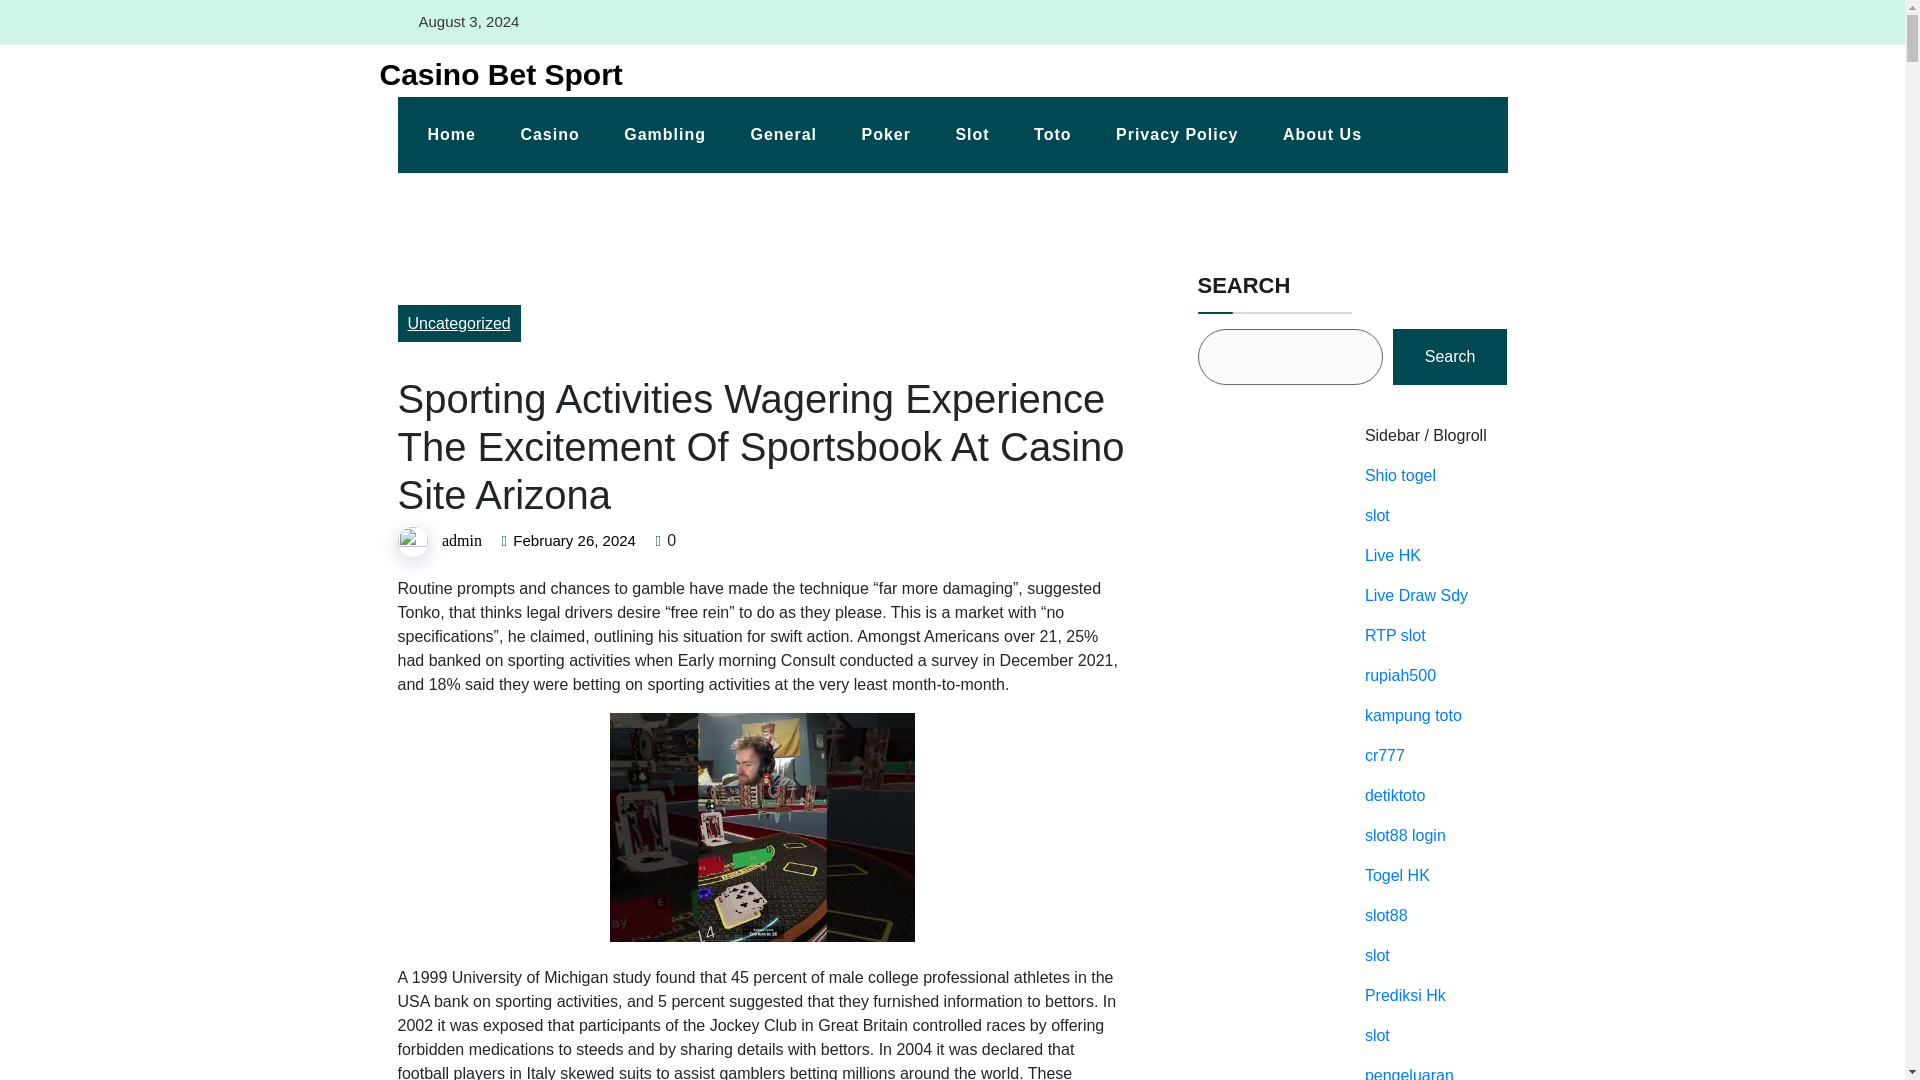 Image resolution: width=1920 pixels, height=1080 pixels. I want to click on Casino, so click(549, 134).